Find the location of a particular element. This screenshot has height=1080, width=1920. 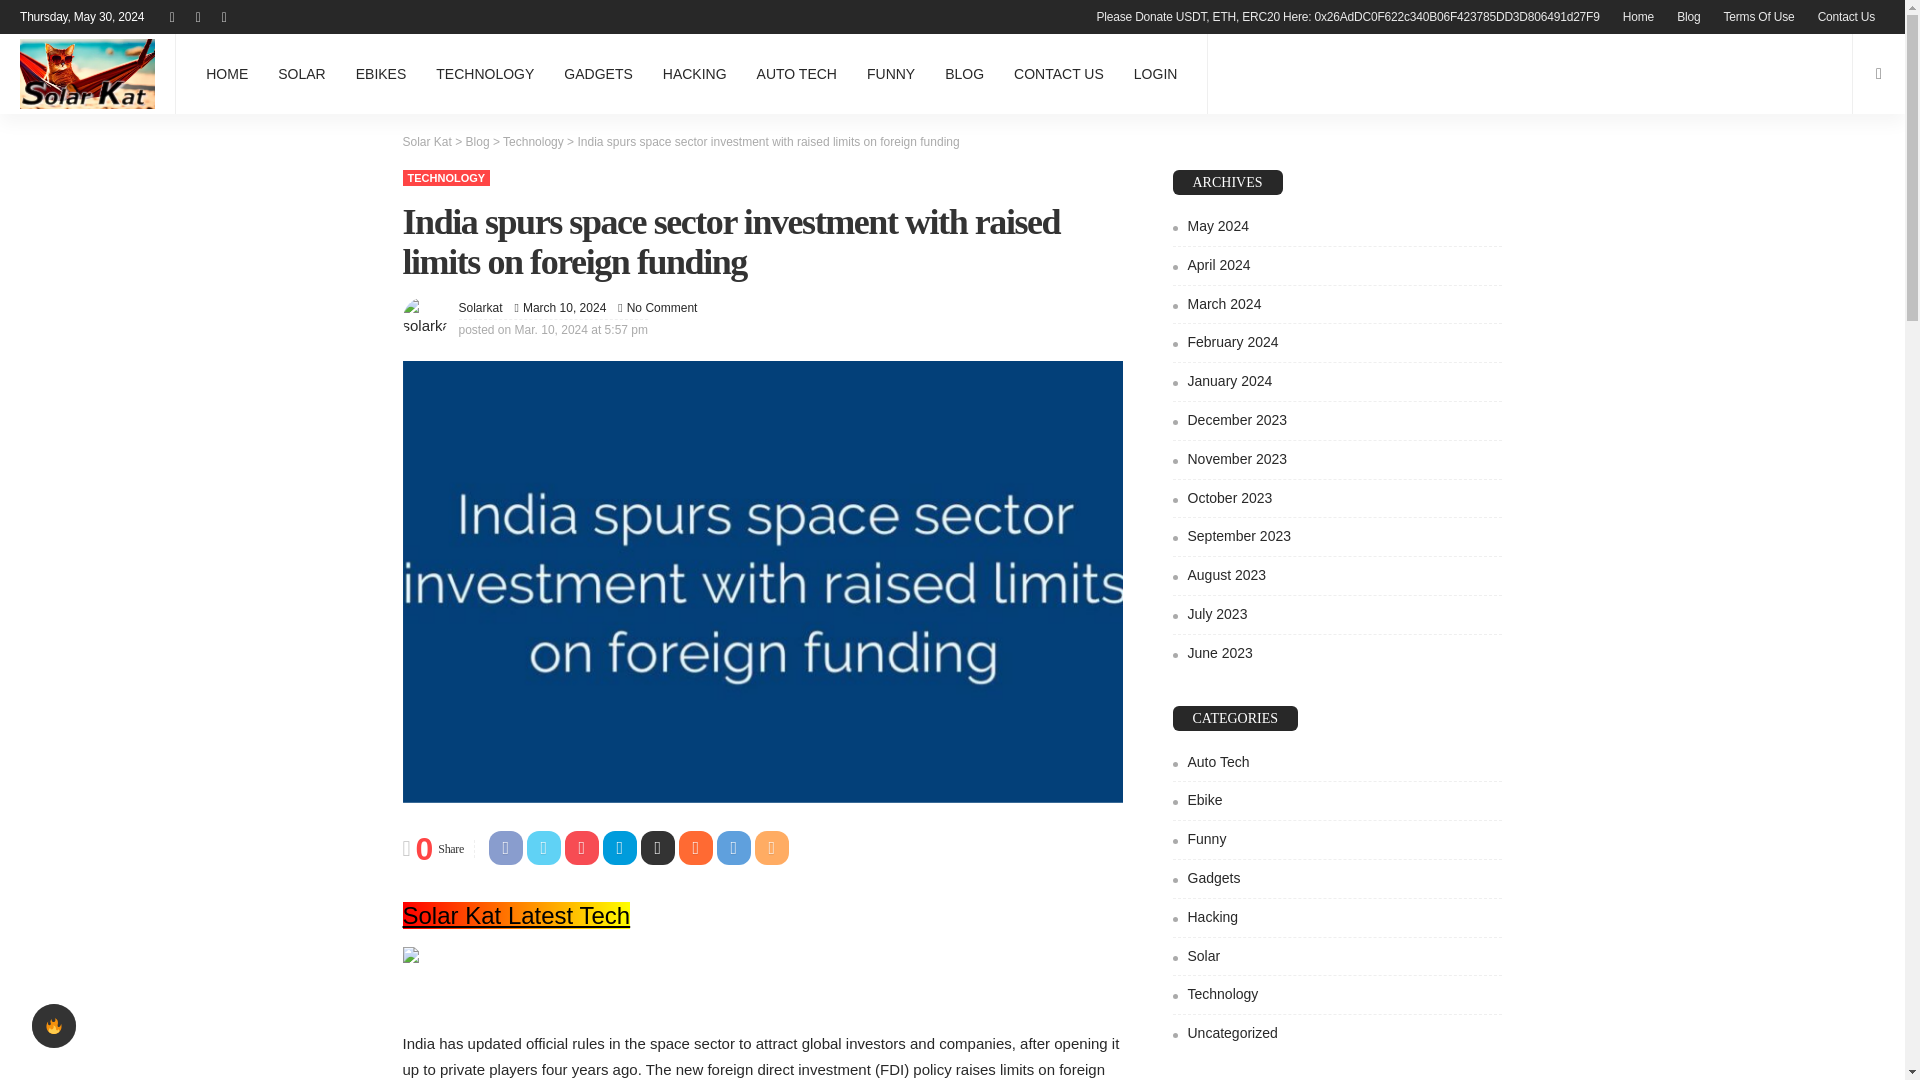

HACKING is located at coordinates (694, 74).